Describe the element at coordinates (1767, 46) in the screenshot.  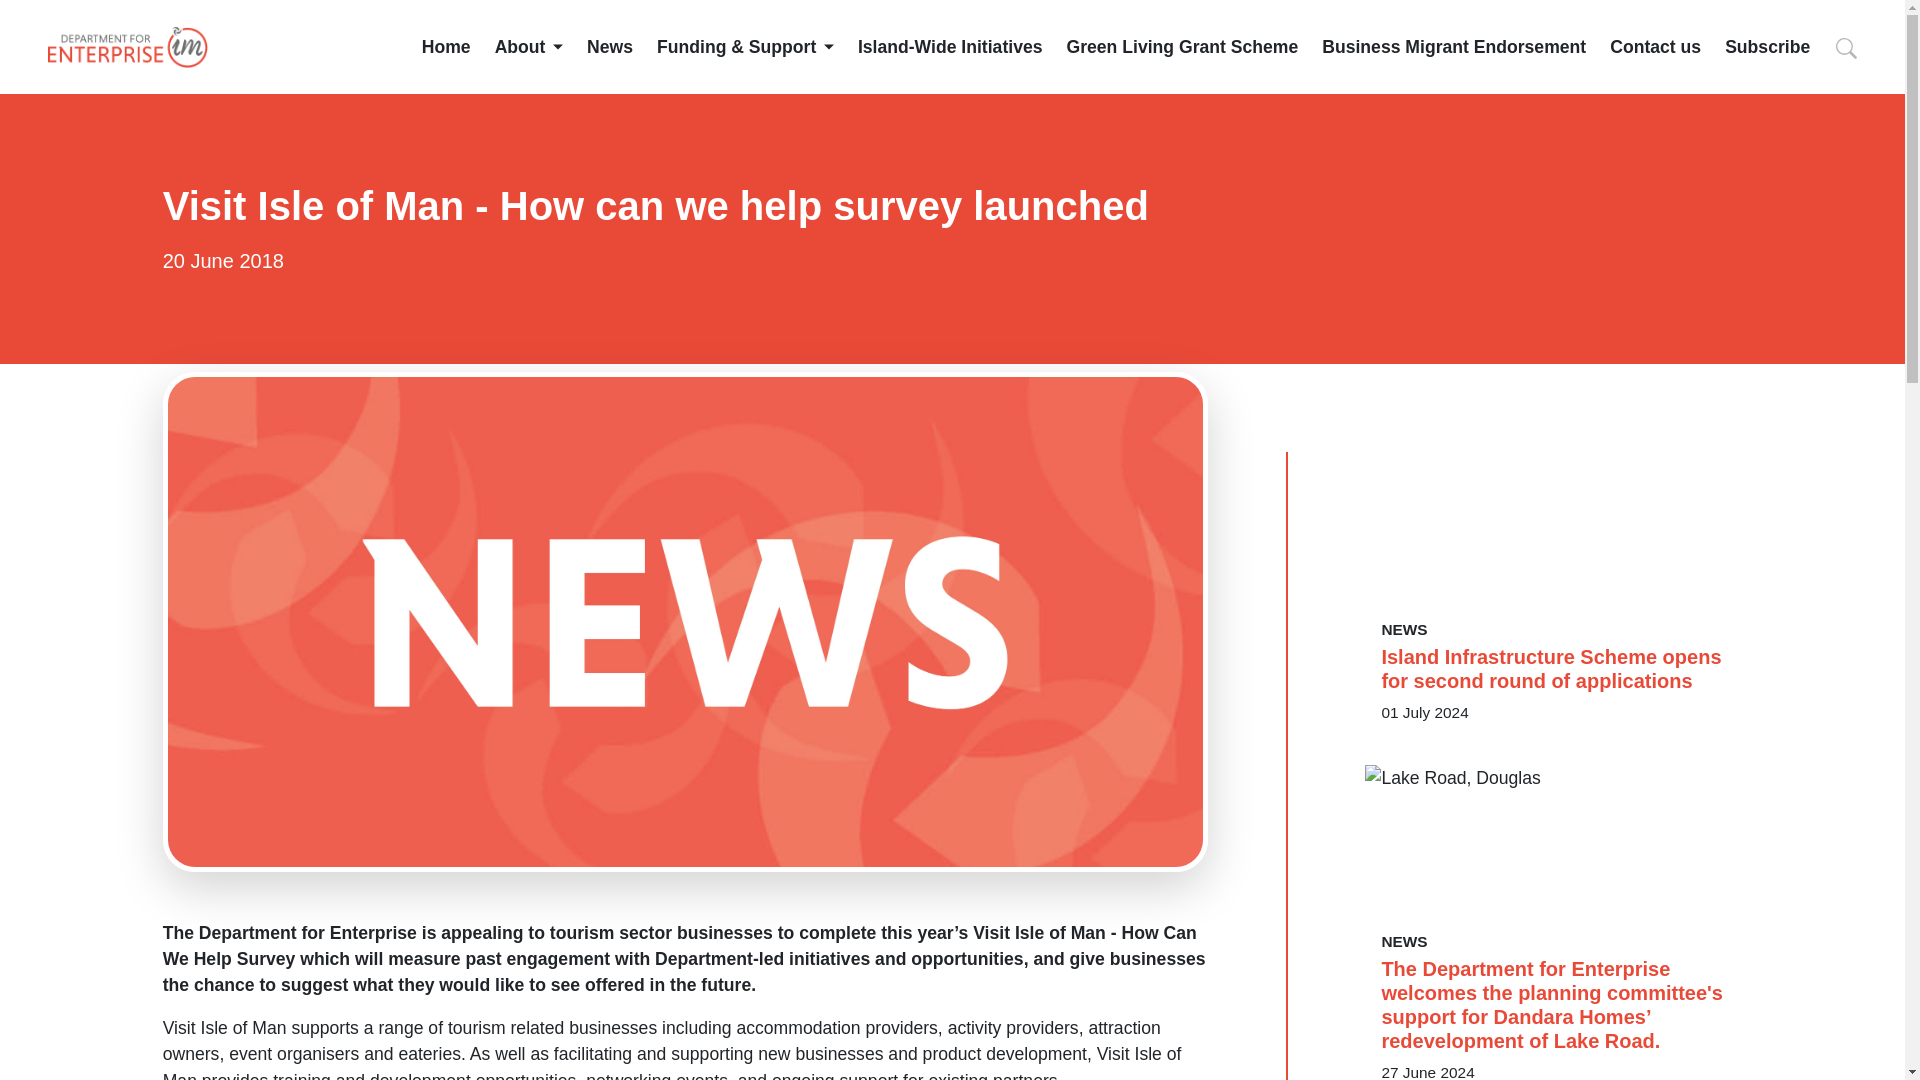
I see `Subscribe` at that location.